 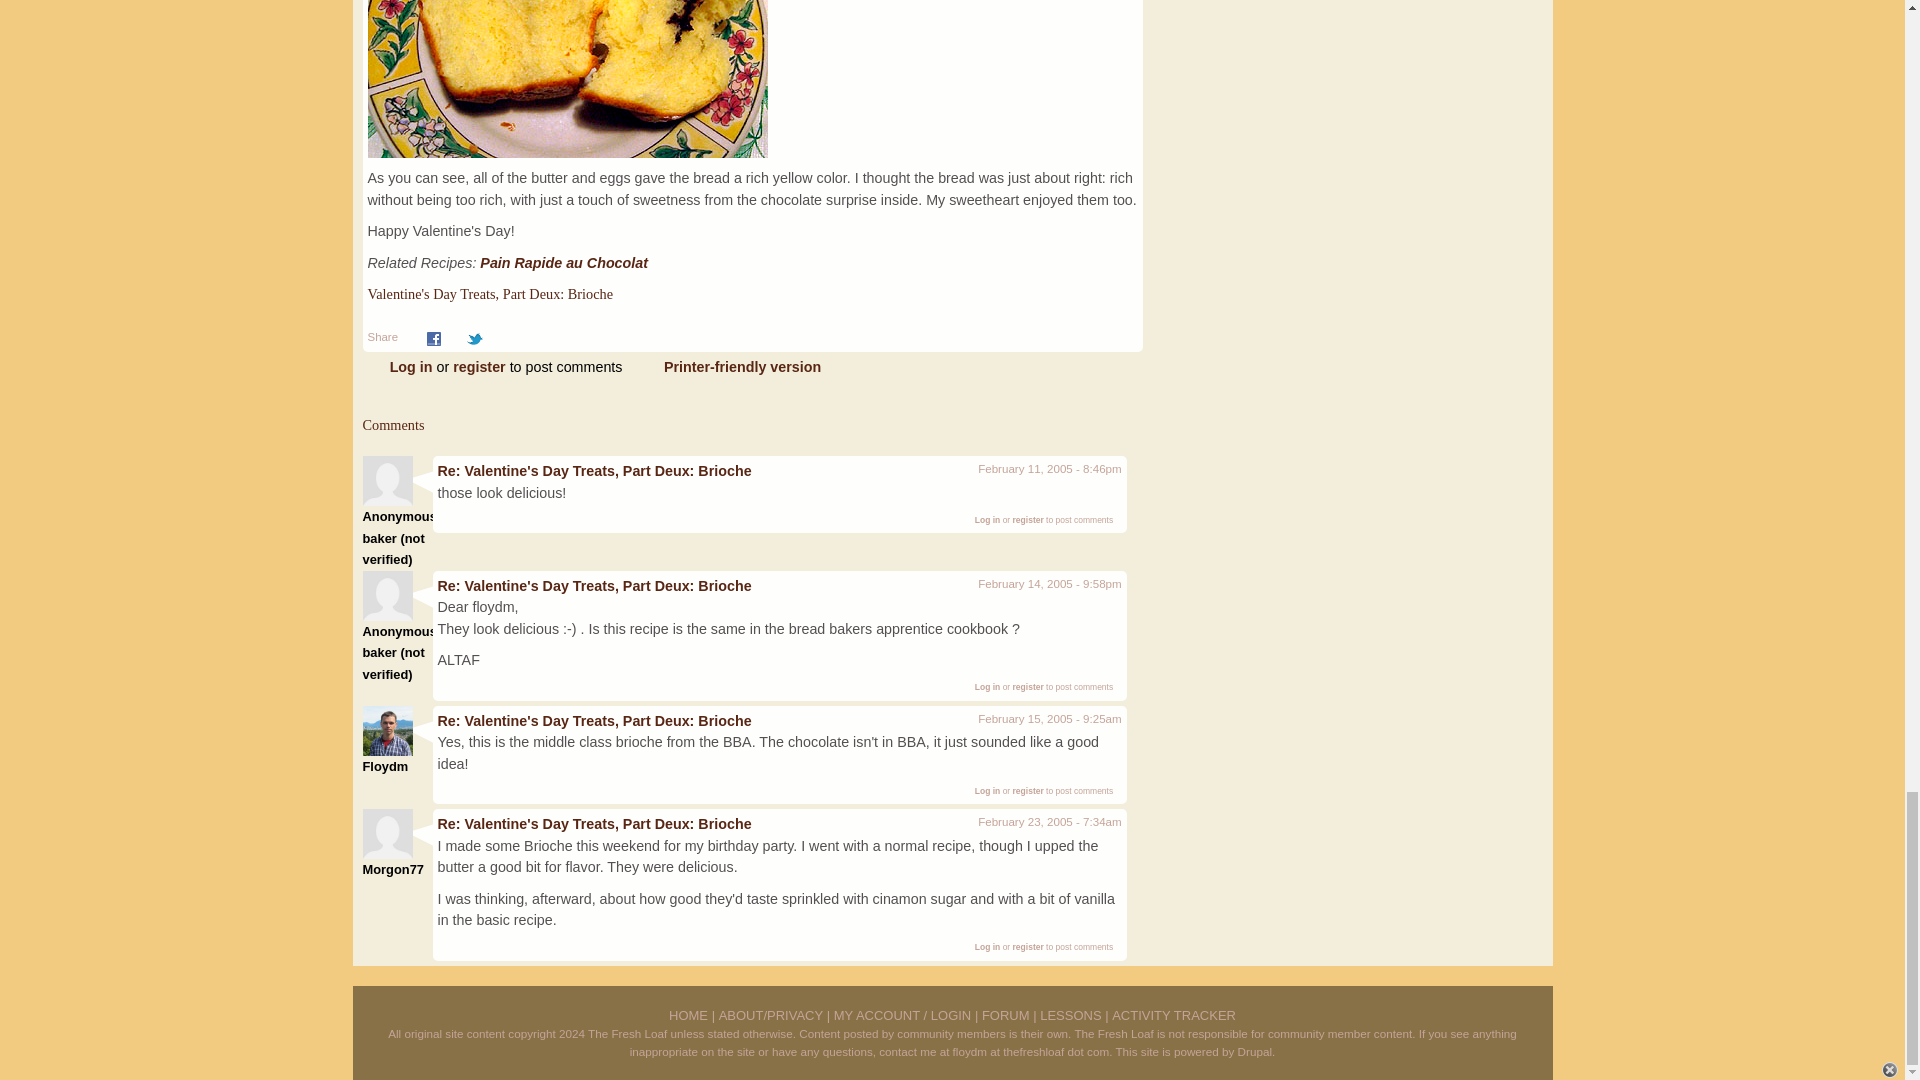 I want to click on Share on Facebook, so click(x=434, y=336).